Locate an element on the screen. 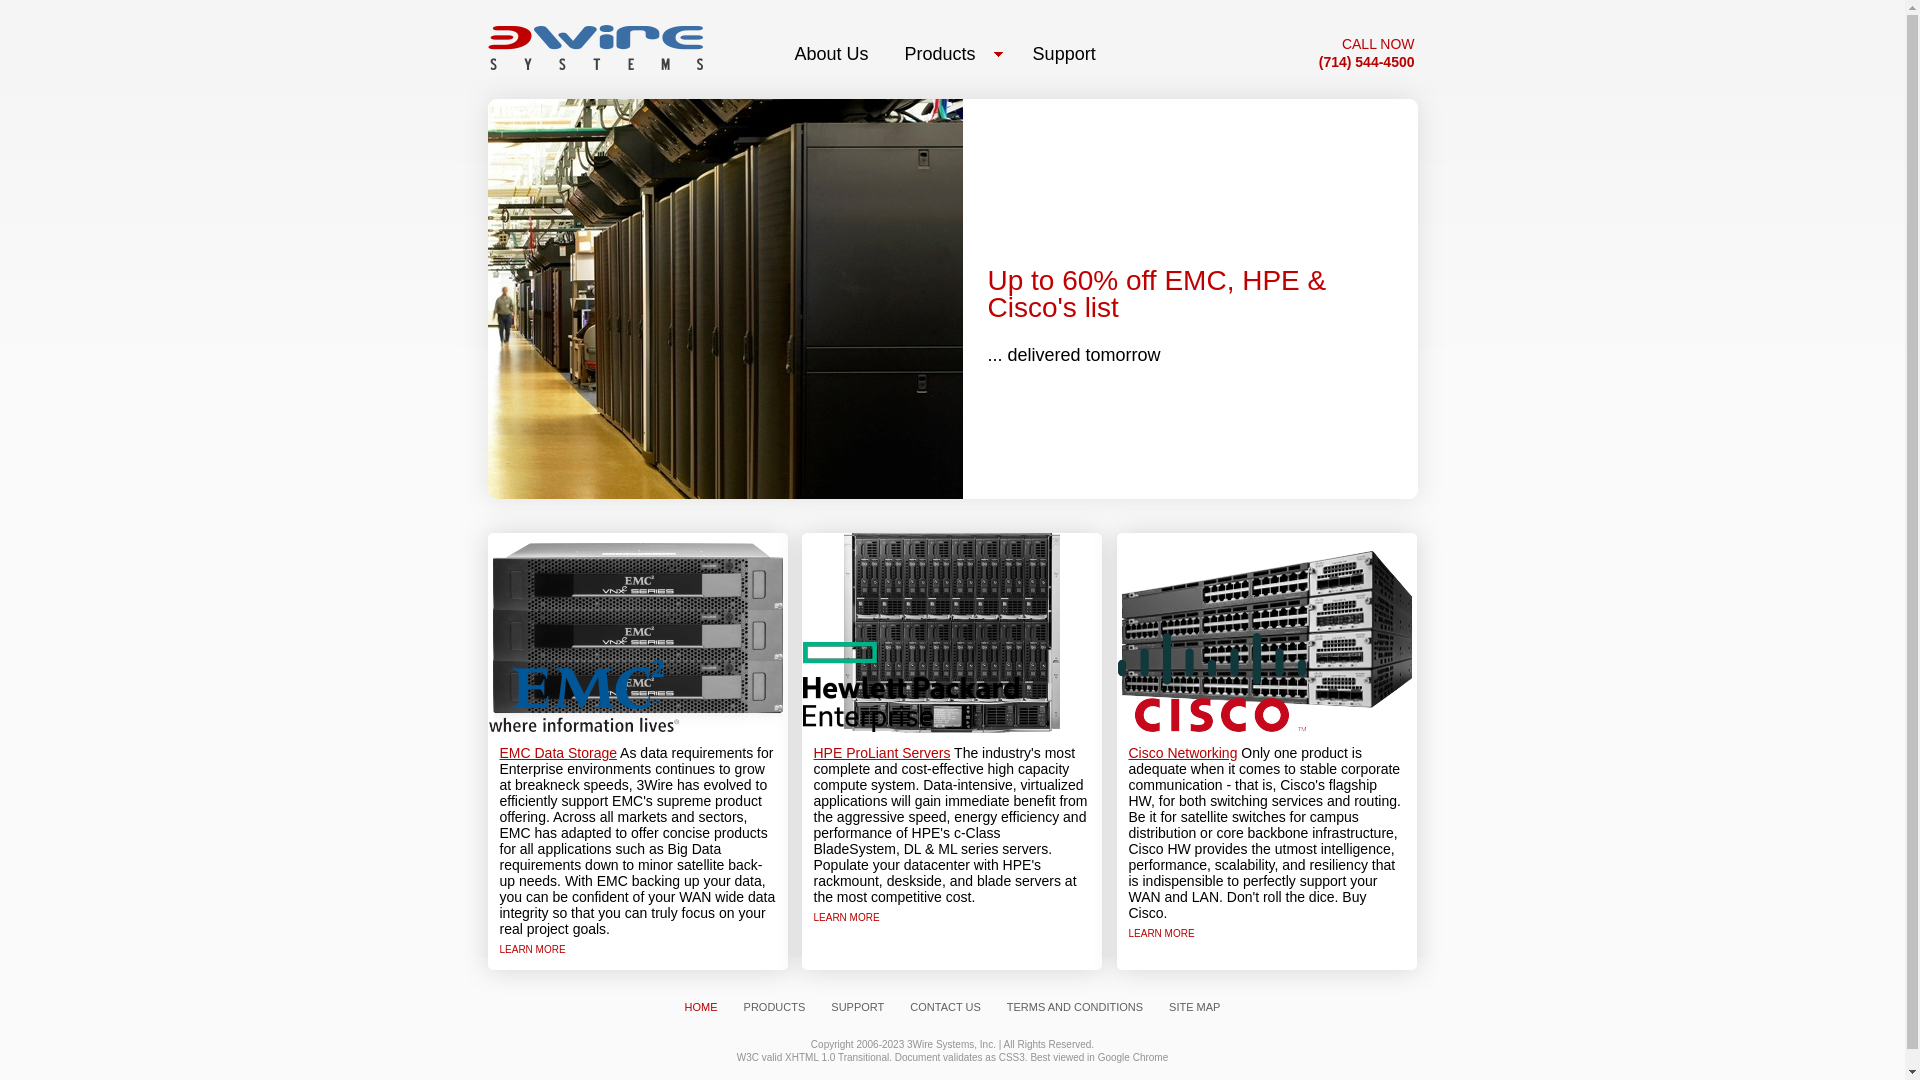  Google Chrome is located at coordinates (1134, 1058).